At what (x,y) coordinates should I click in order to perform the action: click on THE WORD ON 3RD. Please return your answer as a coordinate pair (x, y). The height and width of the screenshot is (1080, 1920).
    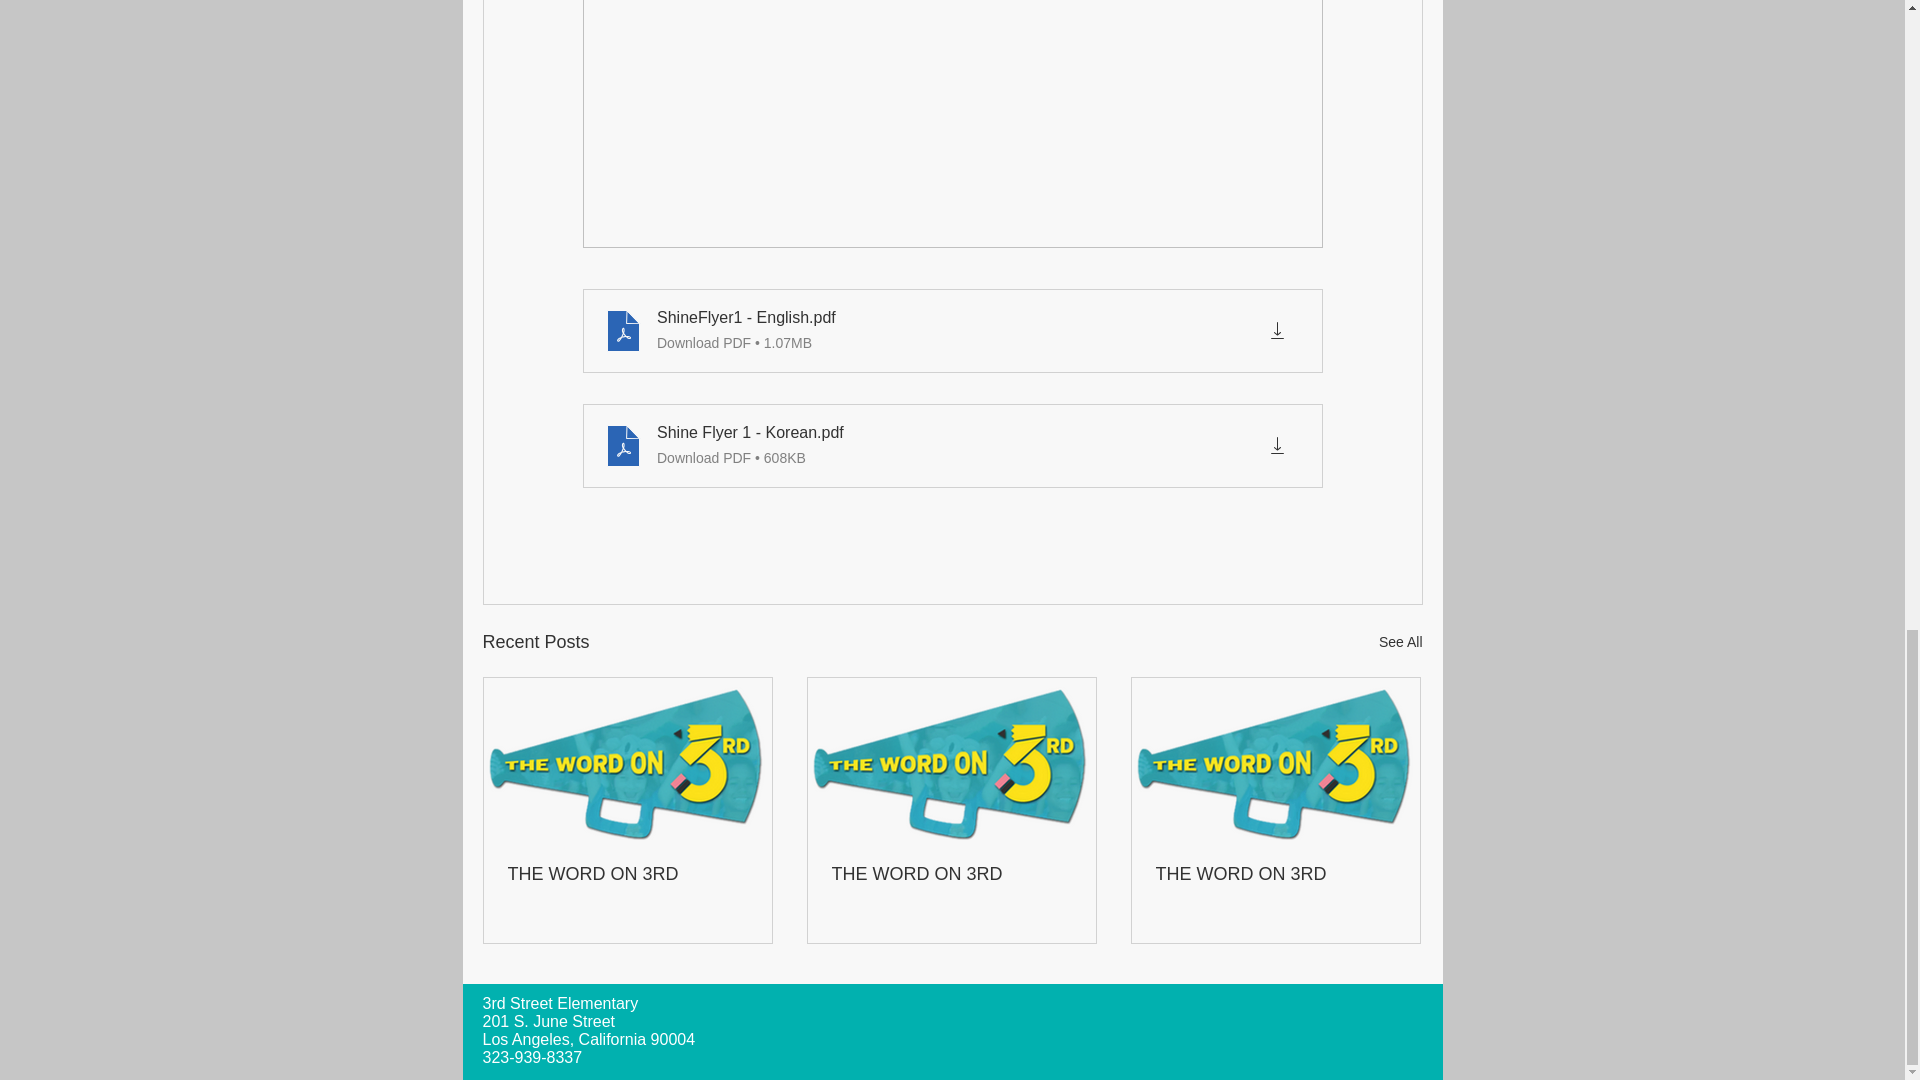
    Looking at the image, I should click on (1275, 874).